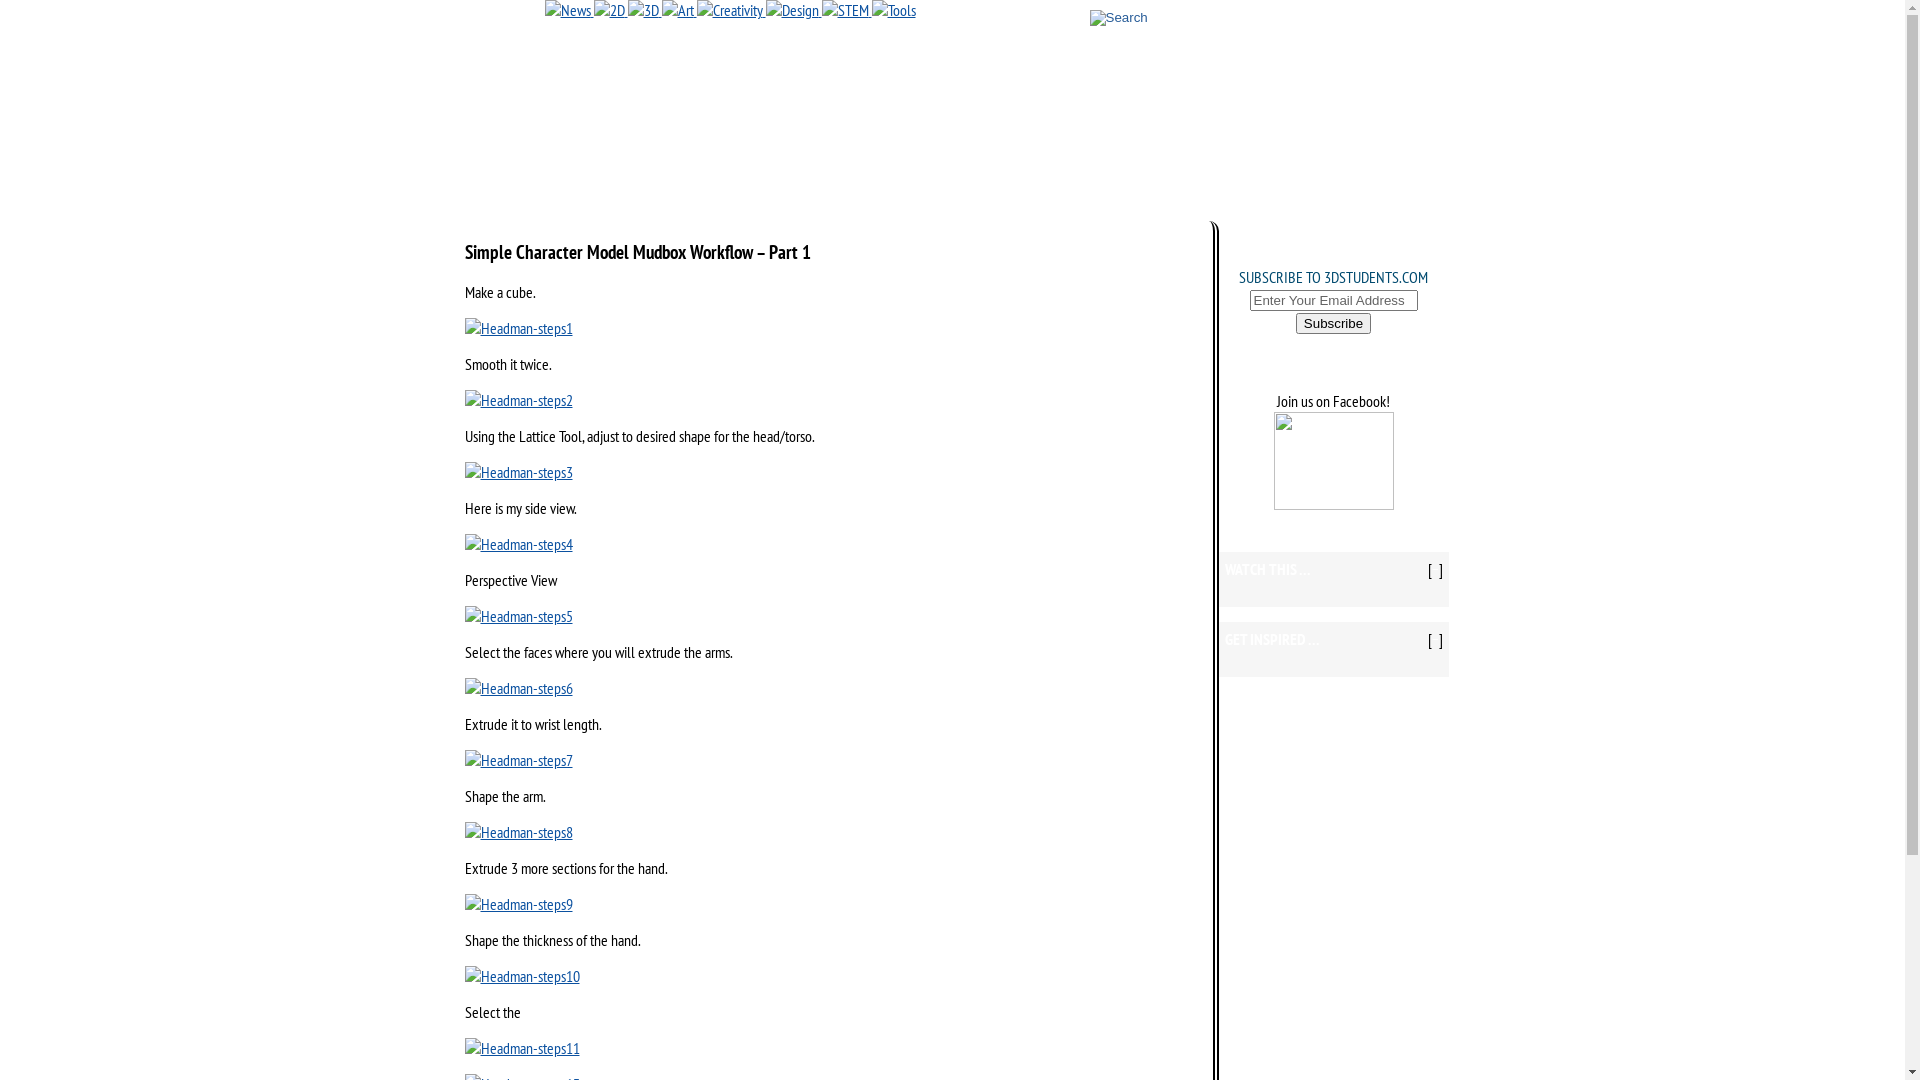 The height and width of the screenshot is (1080, 1920). What do you see at coordinates (518, 544) in the screenshot?
I see `Headman-steps4` at bounding box center [518, 544].